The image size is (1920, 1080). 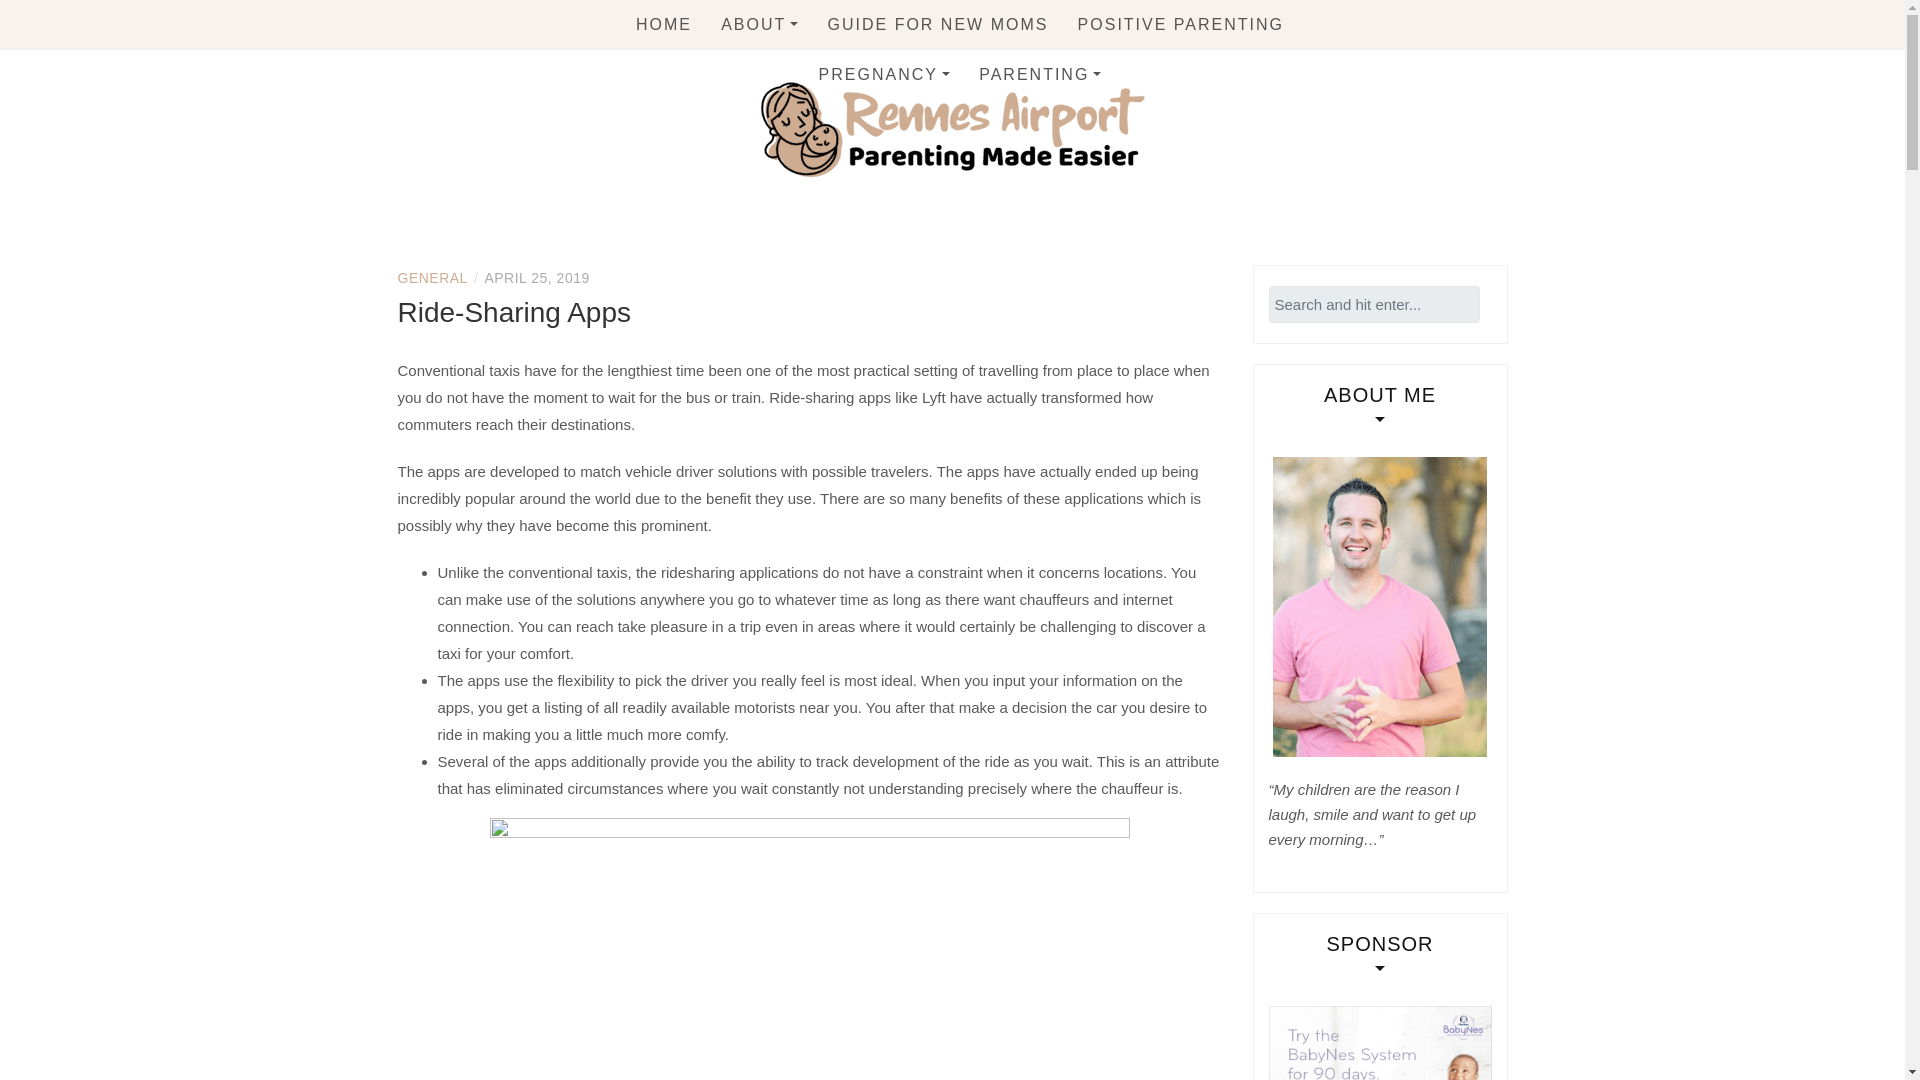 What do you see at coordinates (938, 24) in the screenshot?
I see `GUIDE FOR NEW MOMS` at bounding box center [938, 24].